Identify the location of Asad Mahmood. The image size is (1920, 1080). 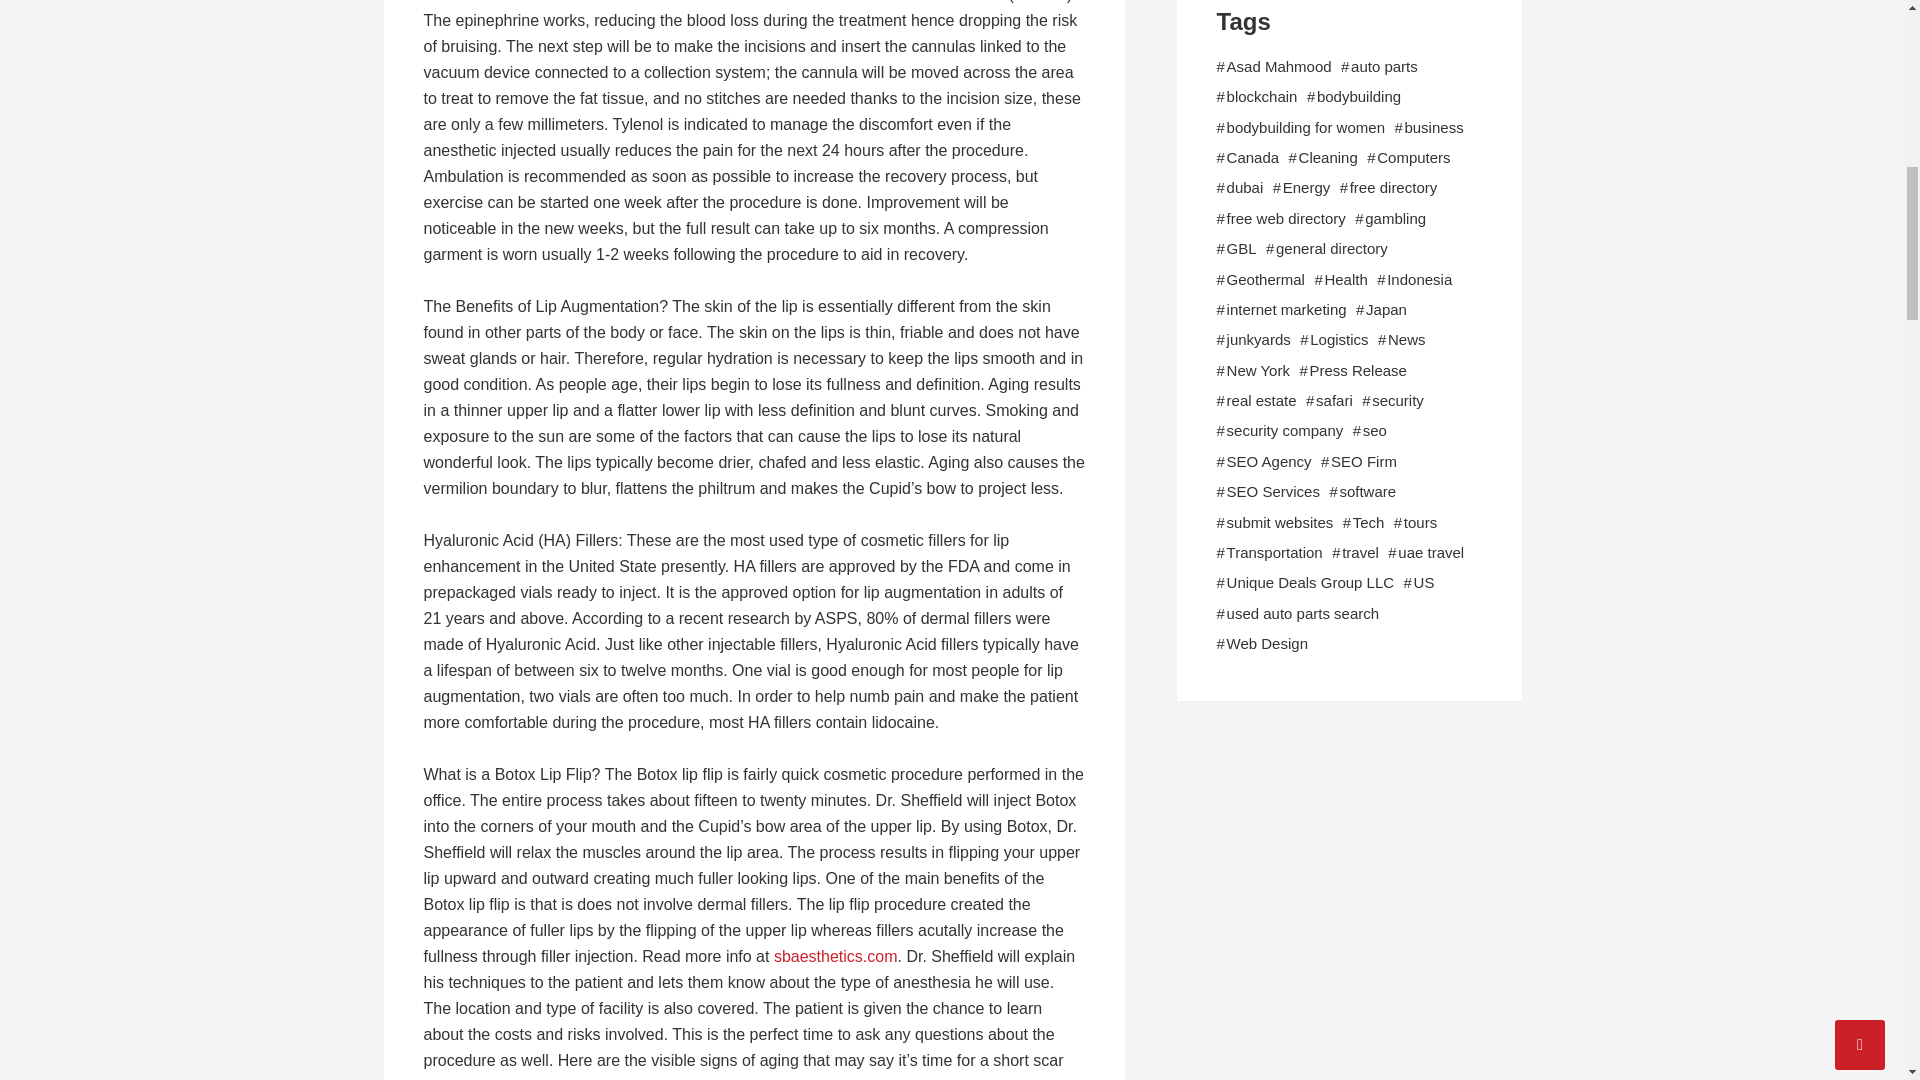
(1279, 66).